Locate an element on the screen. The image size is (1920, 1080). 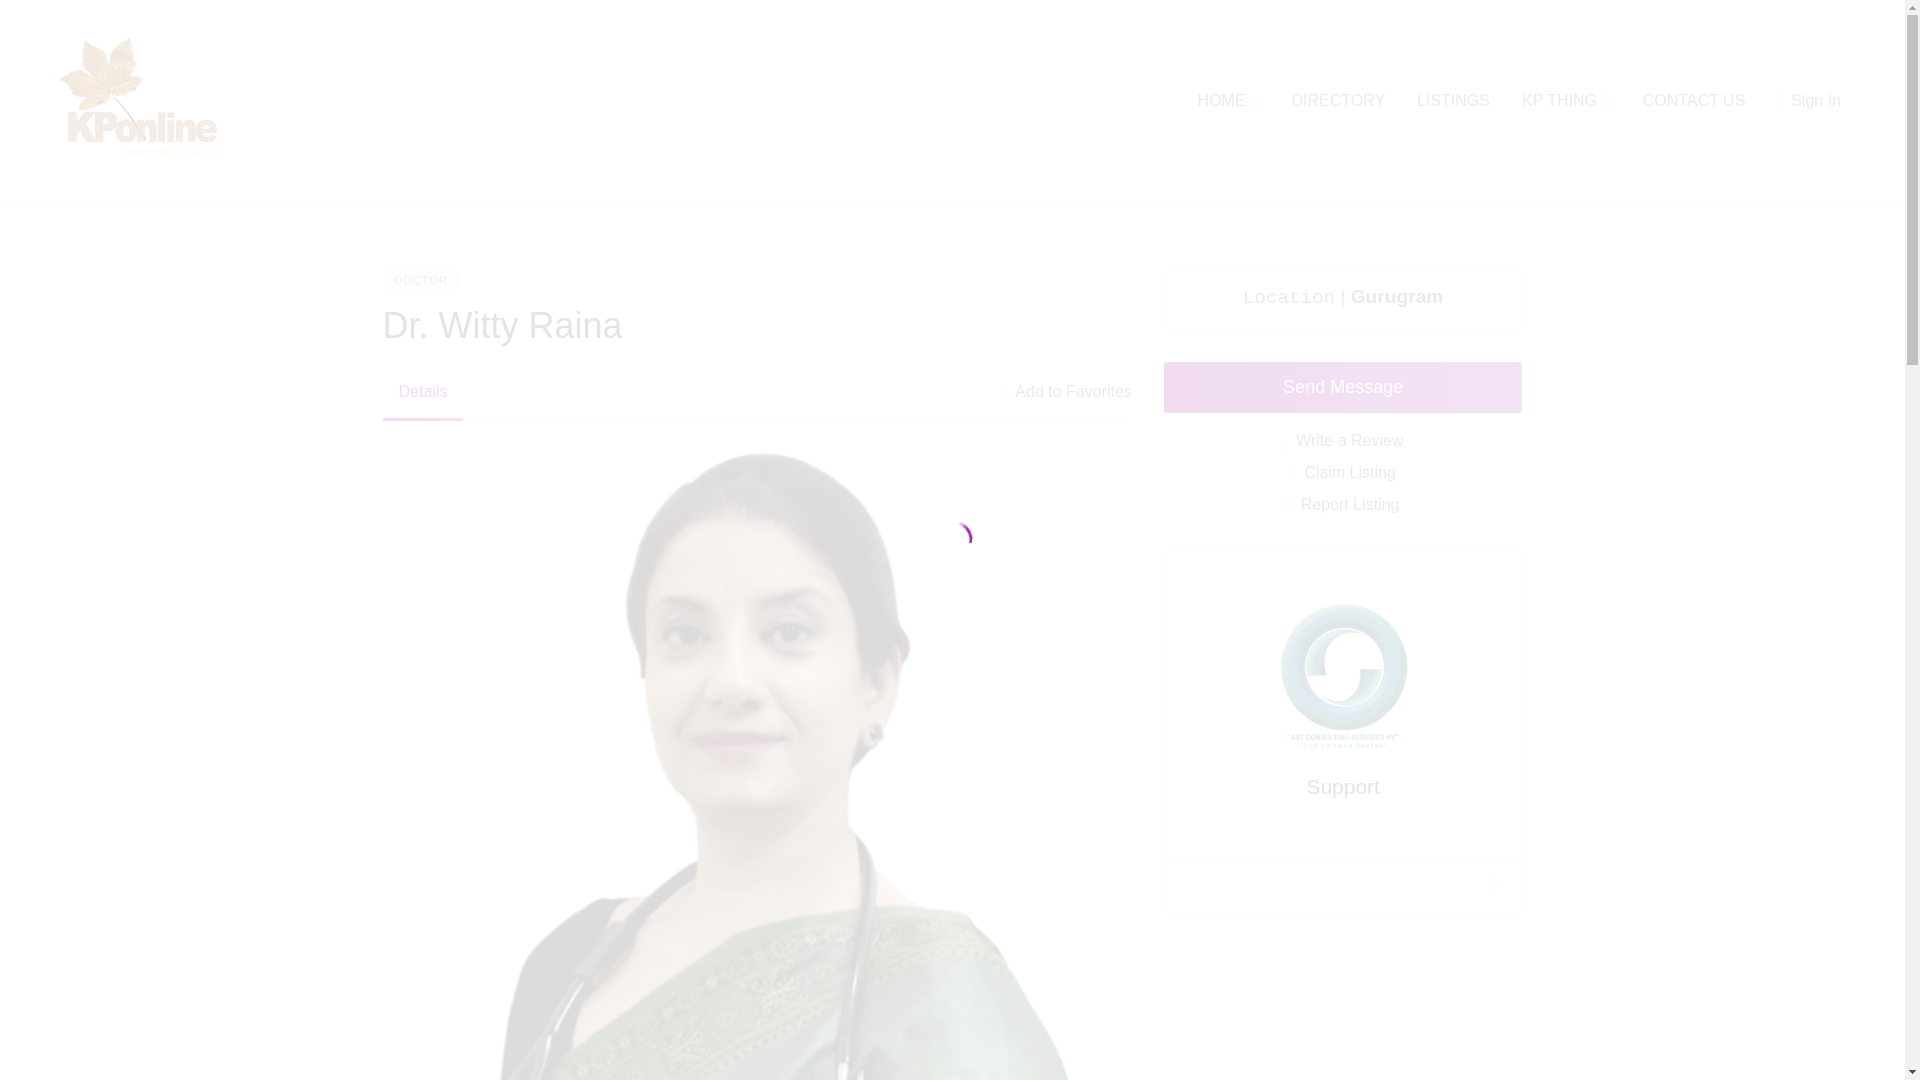
DIRECTORY is located at coordinates (1337, 100).